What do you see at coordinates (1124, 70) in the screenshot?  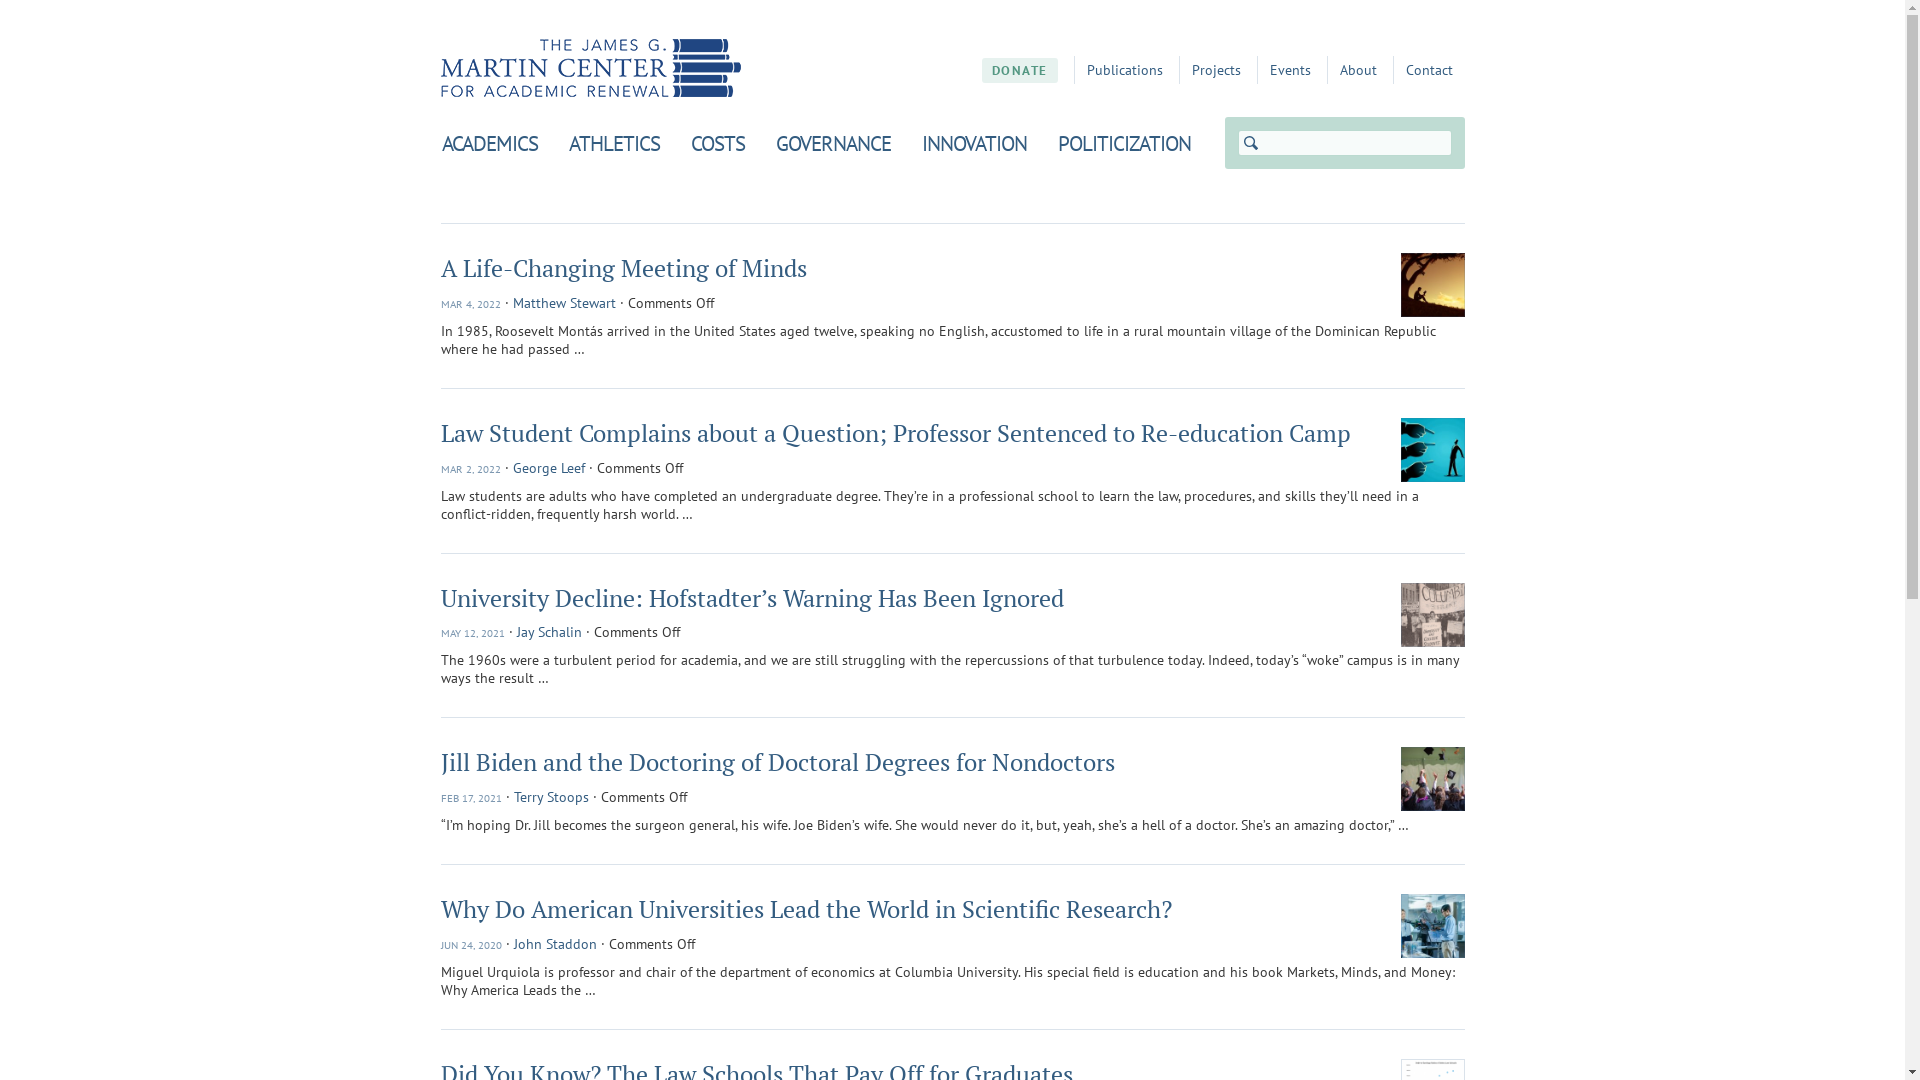 I see `Publications` at bounding box center [1124, 70].